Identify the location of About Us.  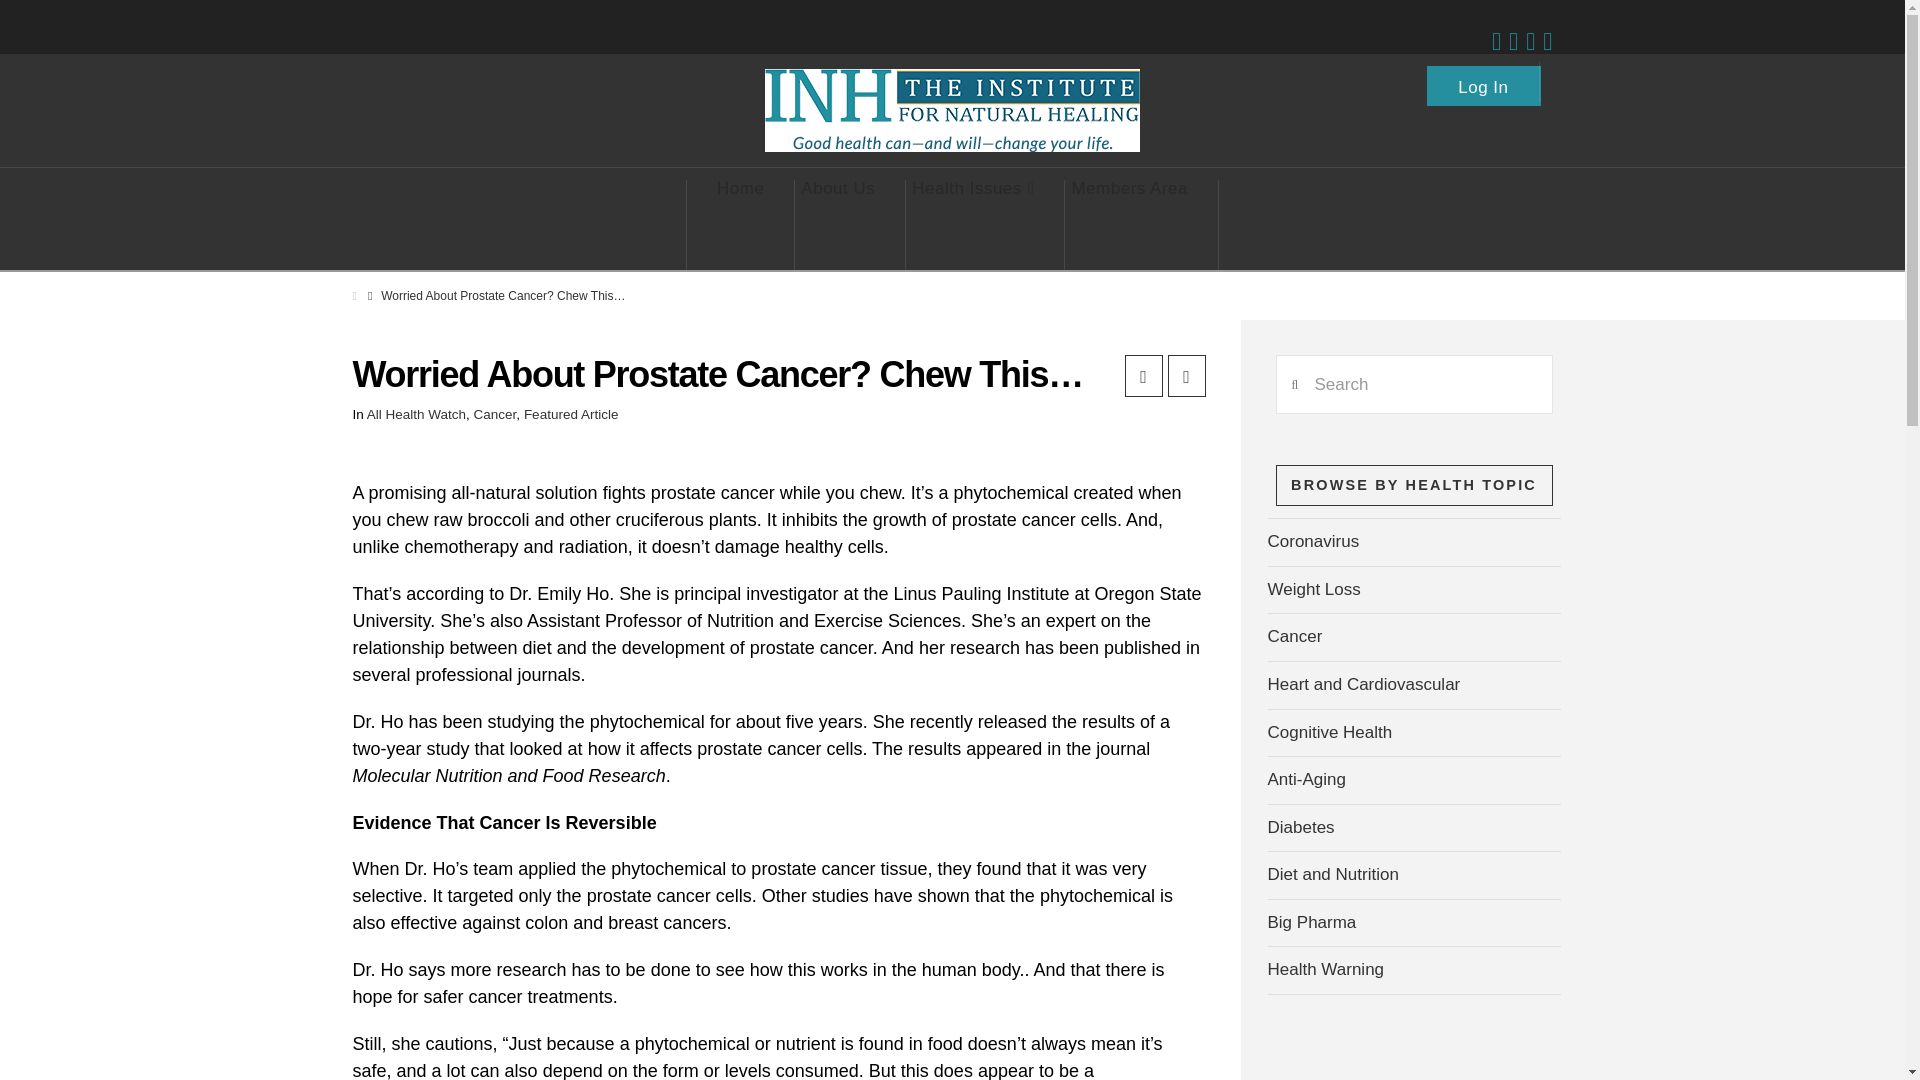
(838, 225).